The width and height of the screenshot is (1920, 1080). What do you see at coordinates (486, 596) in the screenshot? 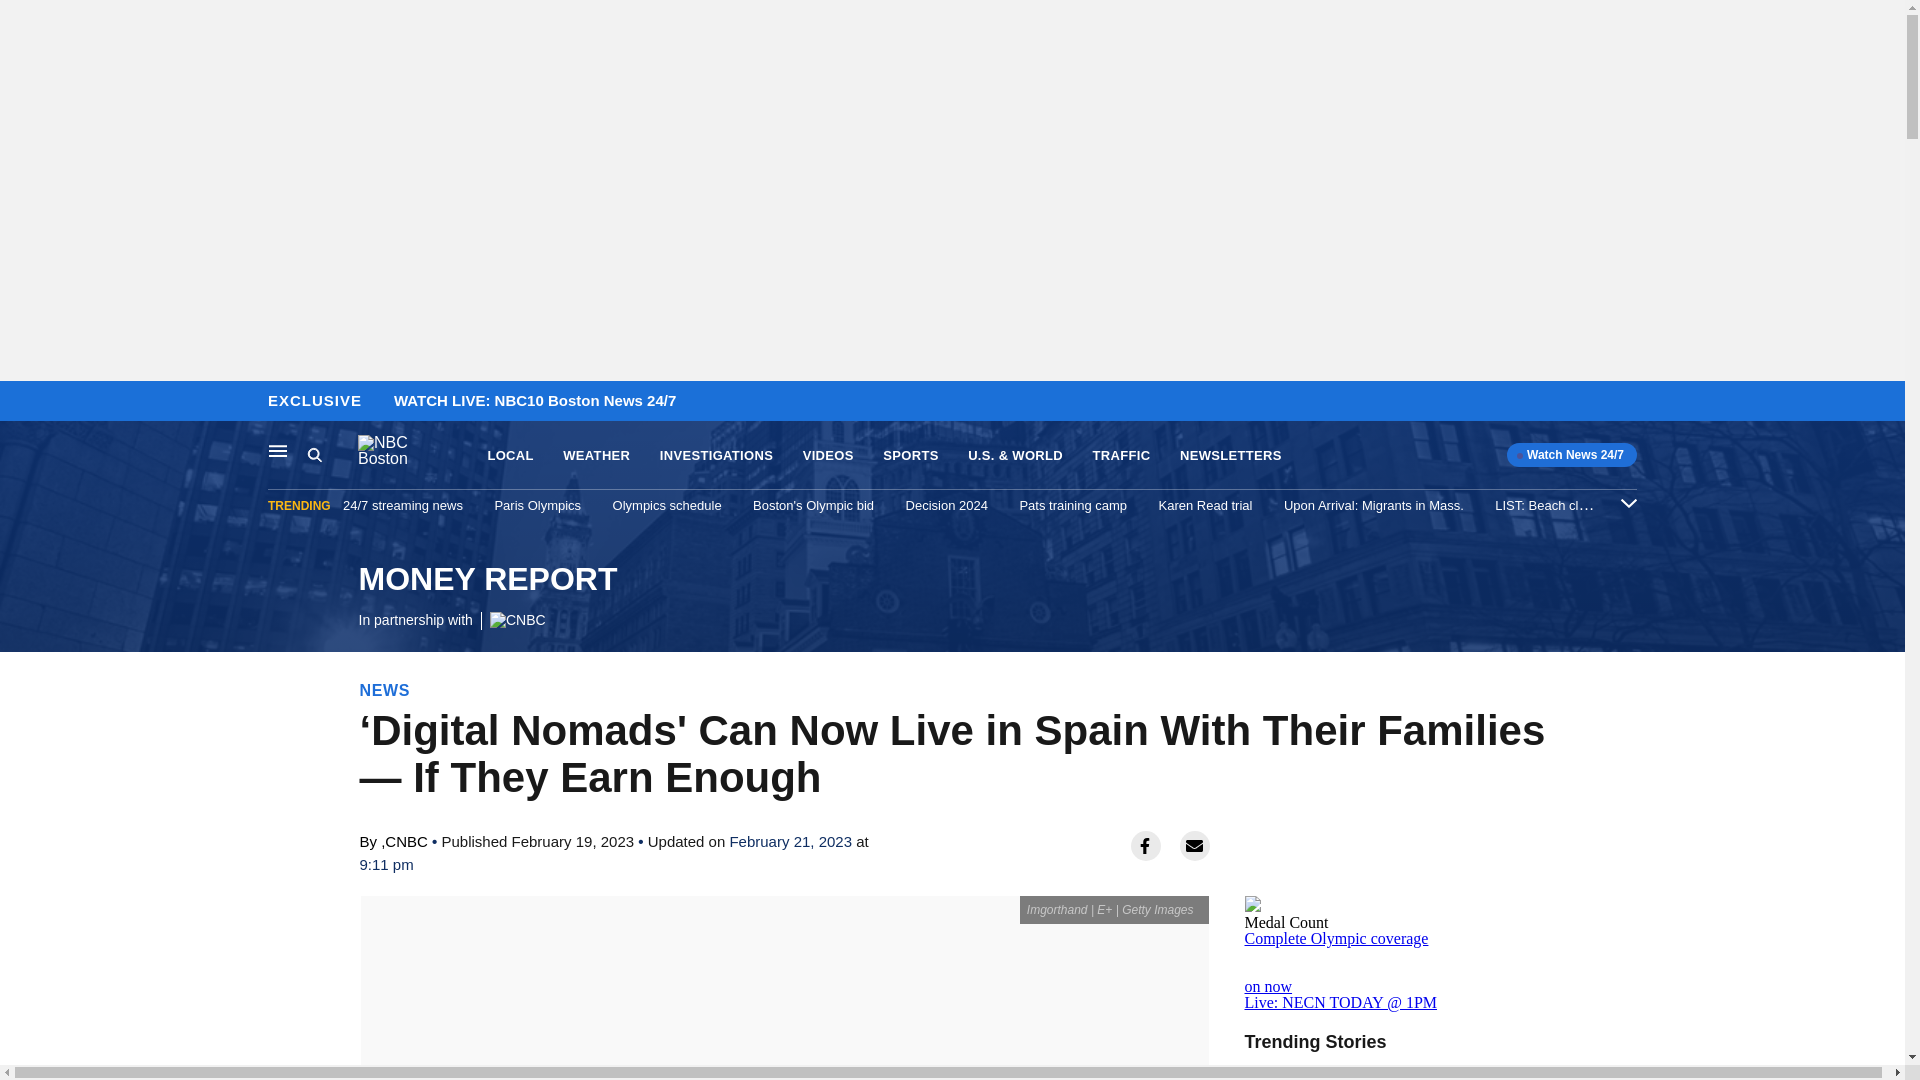
I see `Skip to content` at bounding box center [486, 596].